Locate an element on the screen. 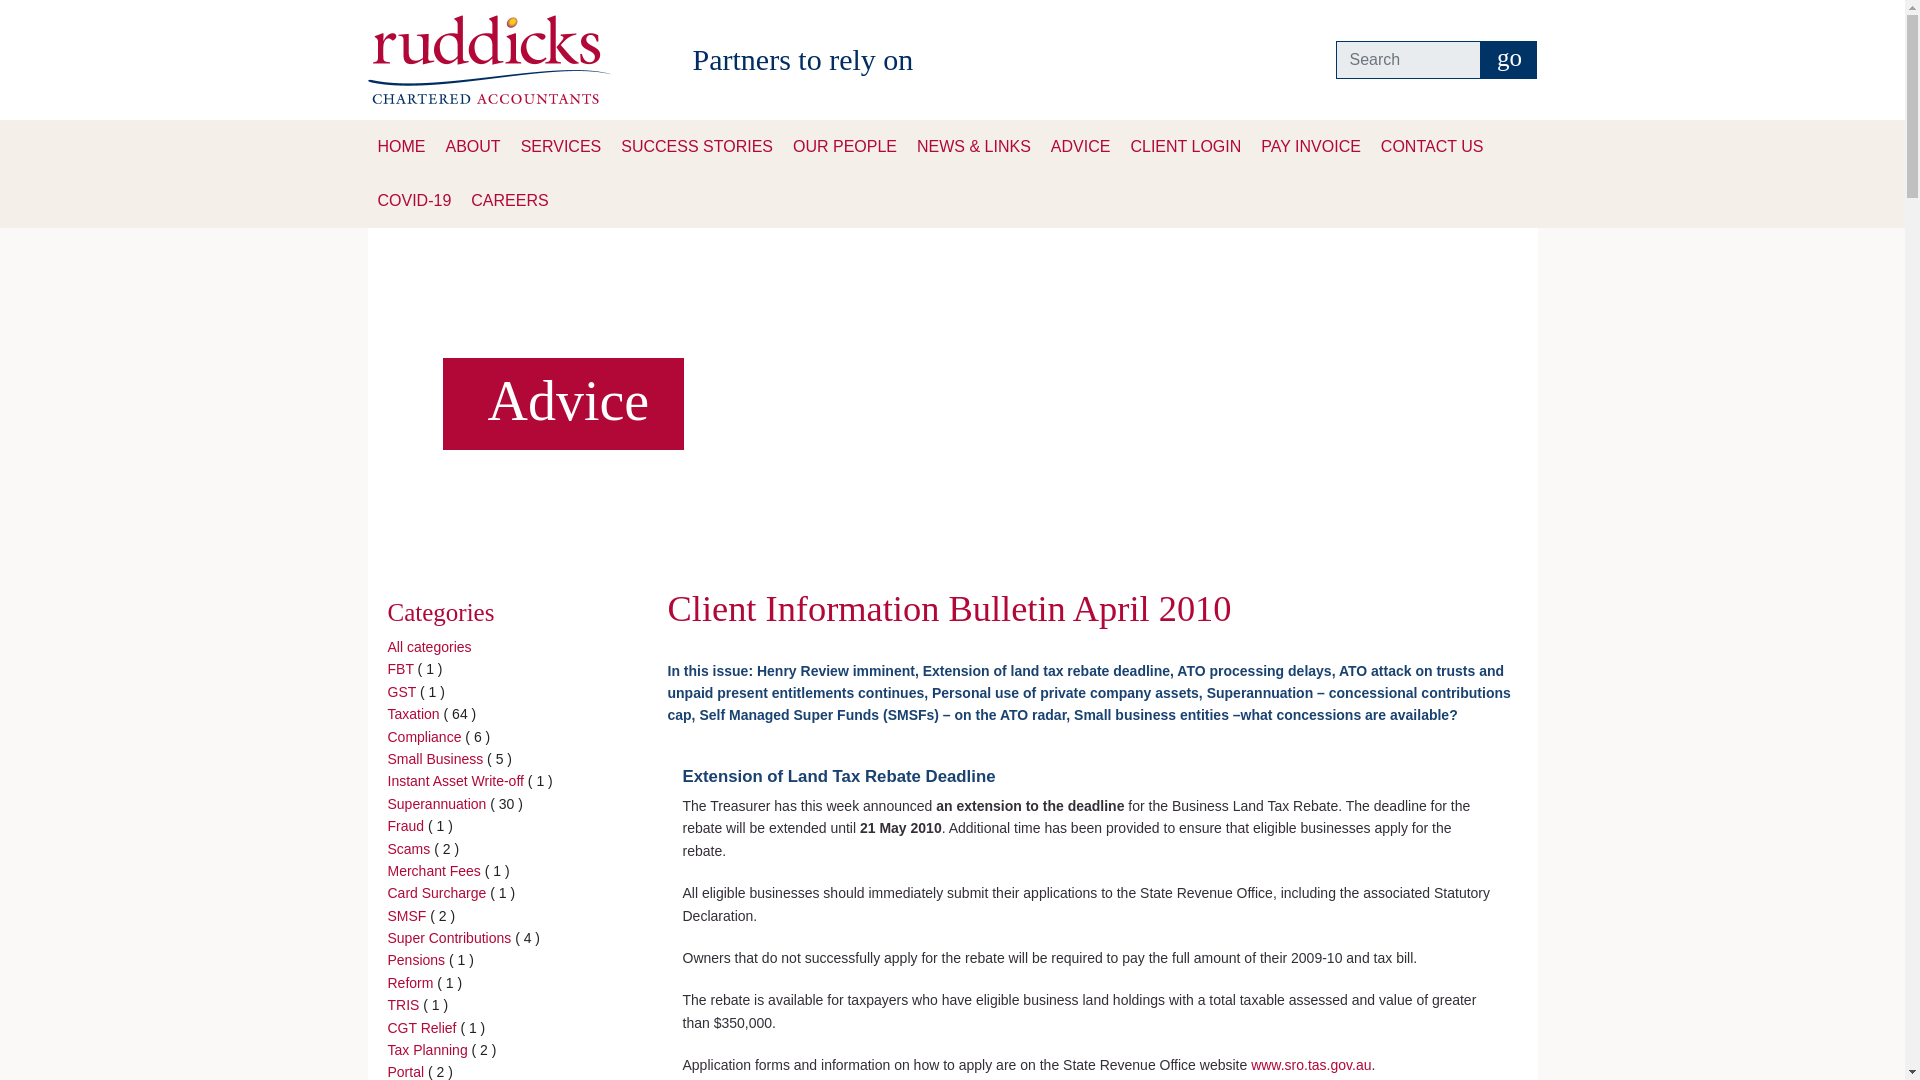  HOME is located at coordinates (402, 146).